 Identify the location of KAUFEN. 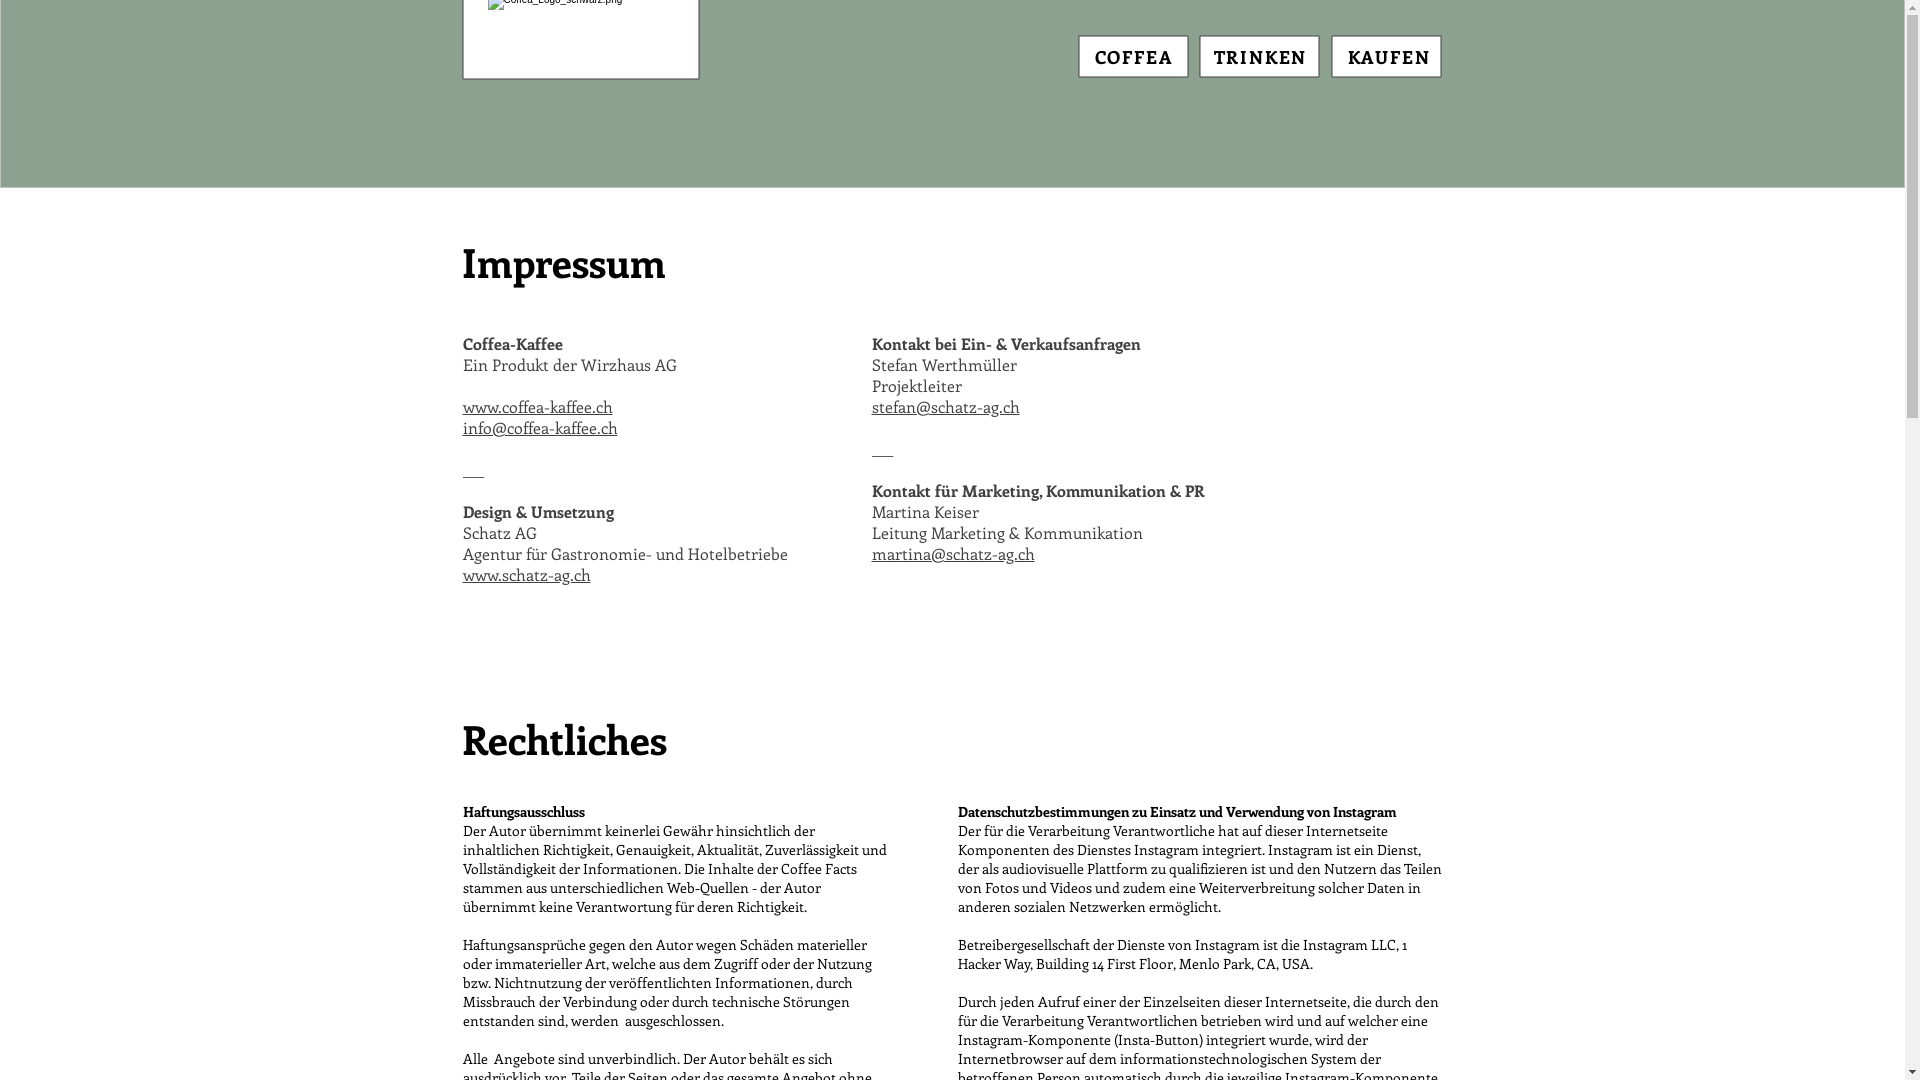
(1379, 95).